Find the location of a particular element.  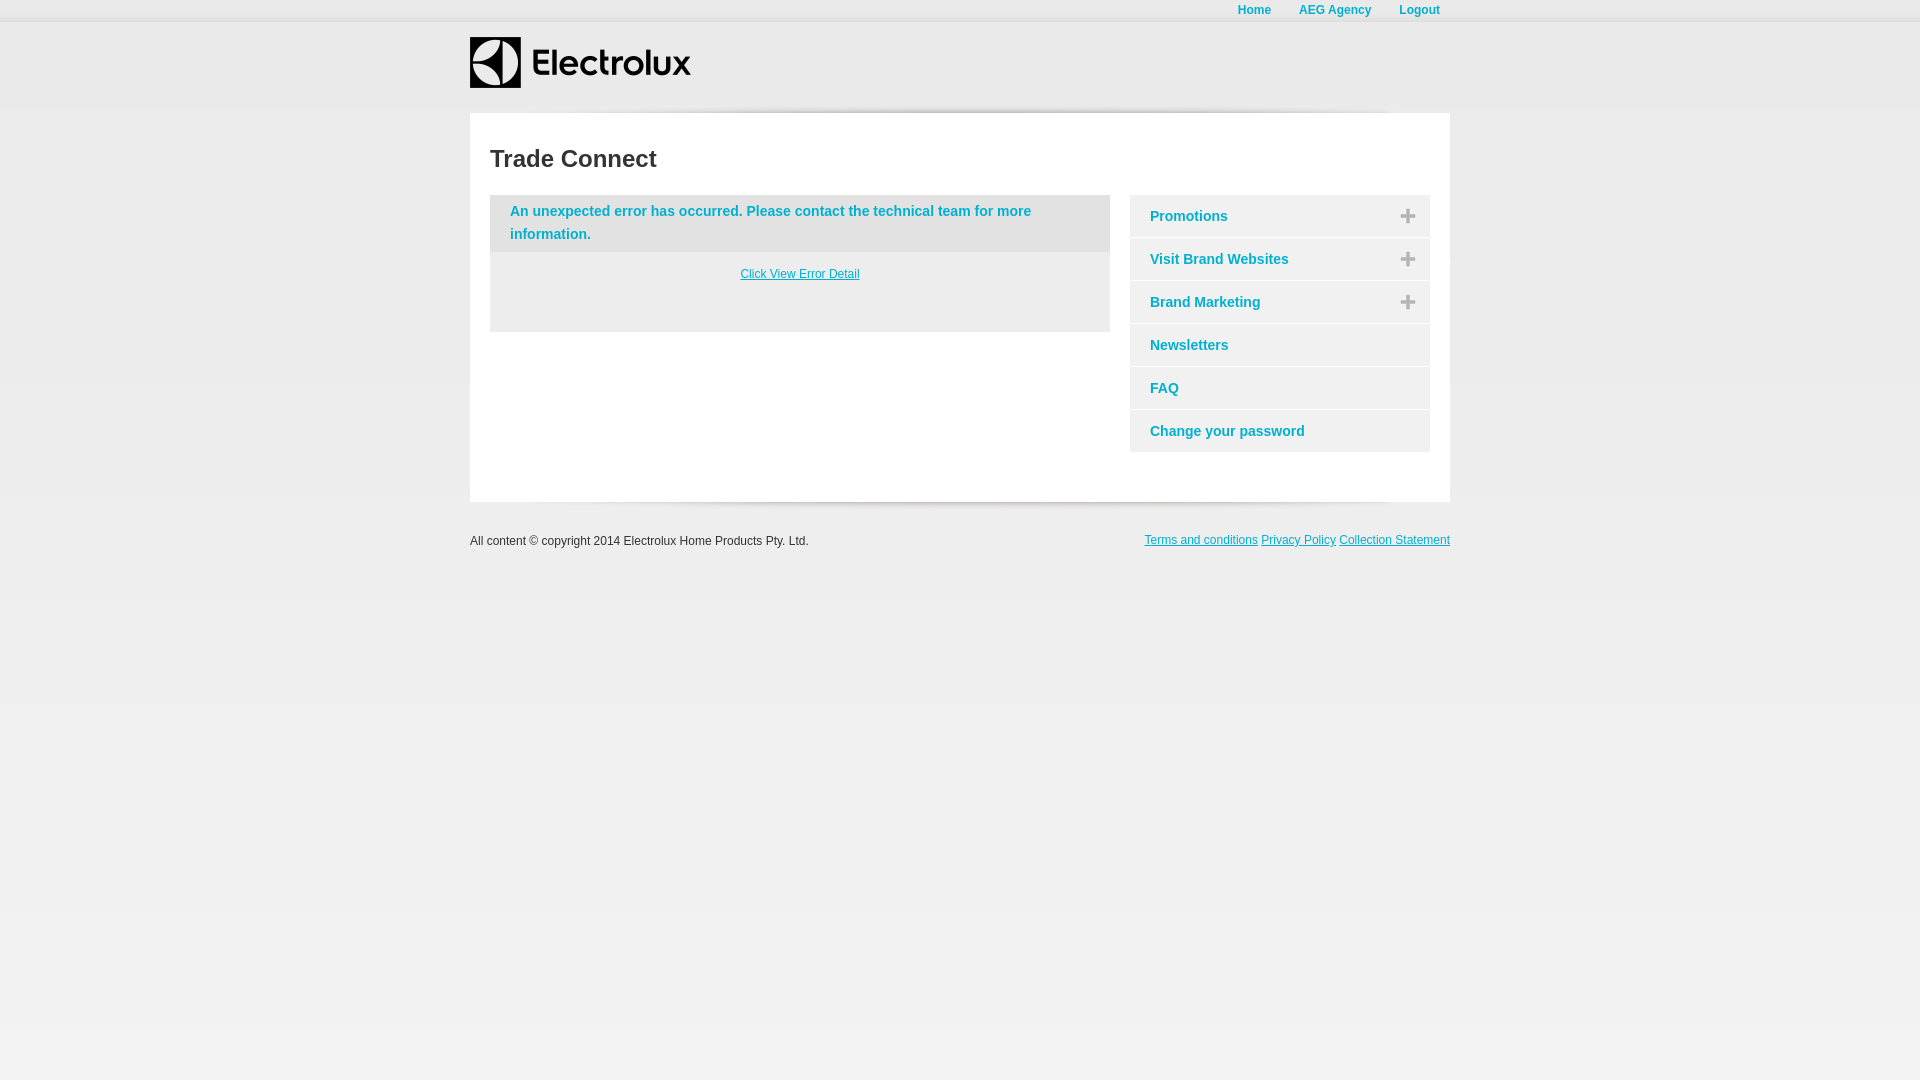

AEG Agency is located at coordinates (1335, 11).